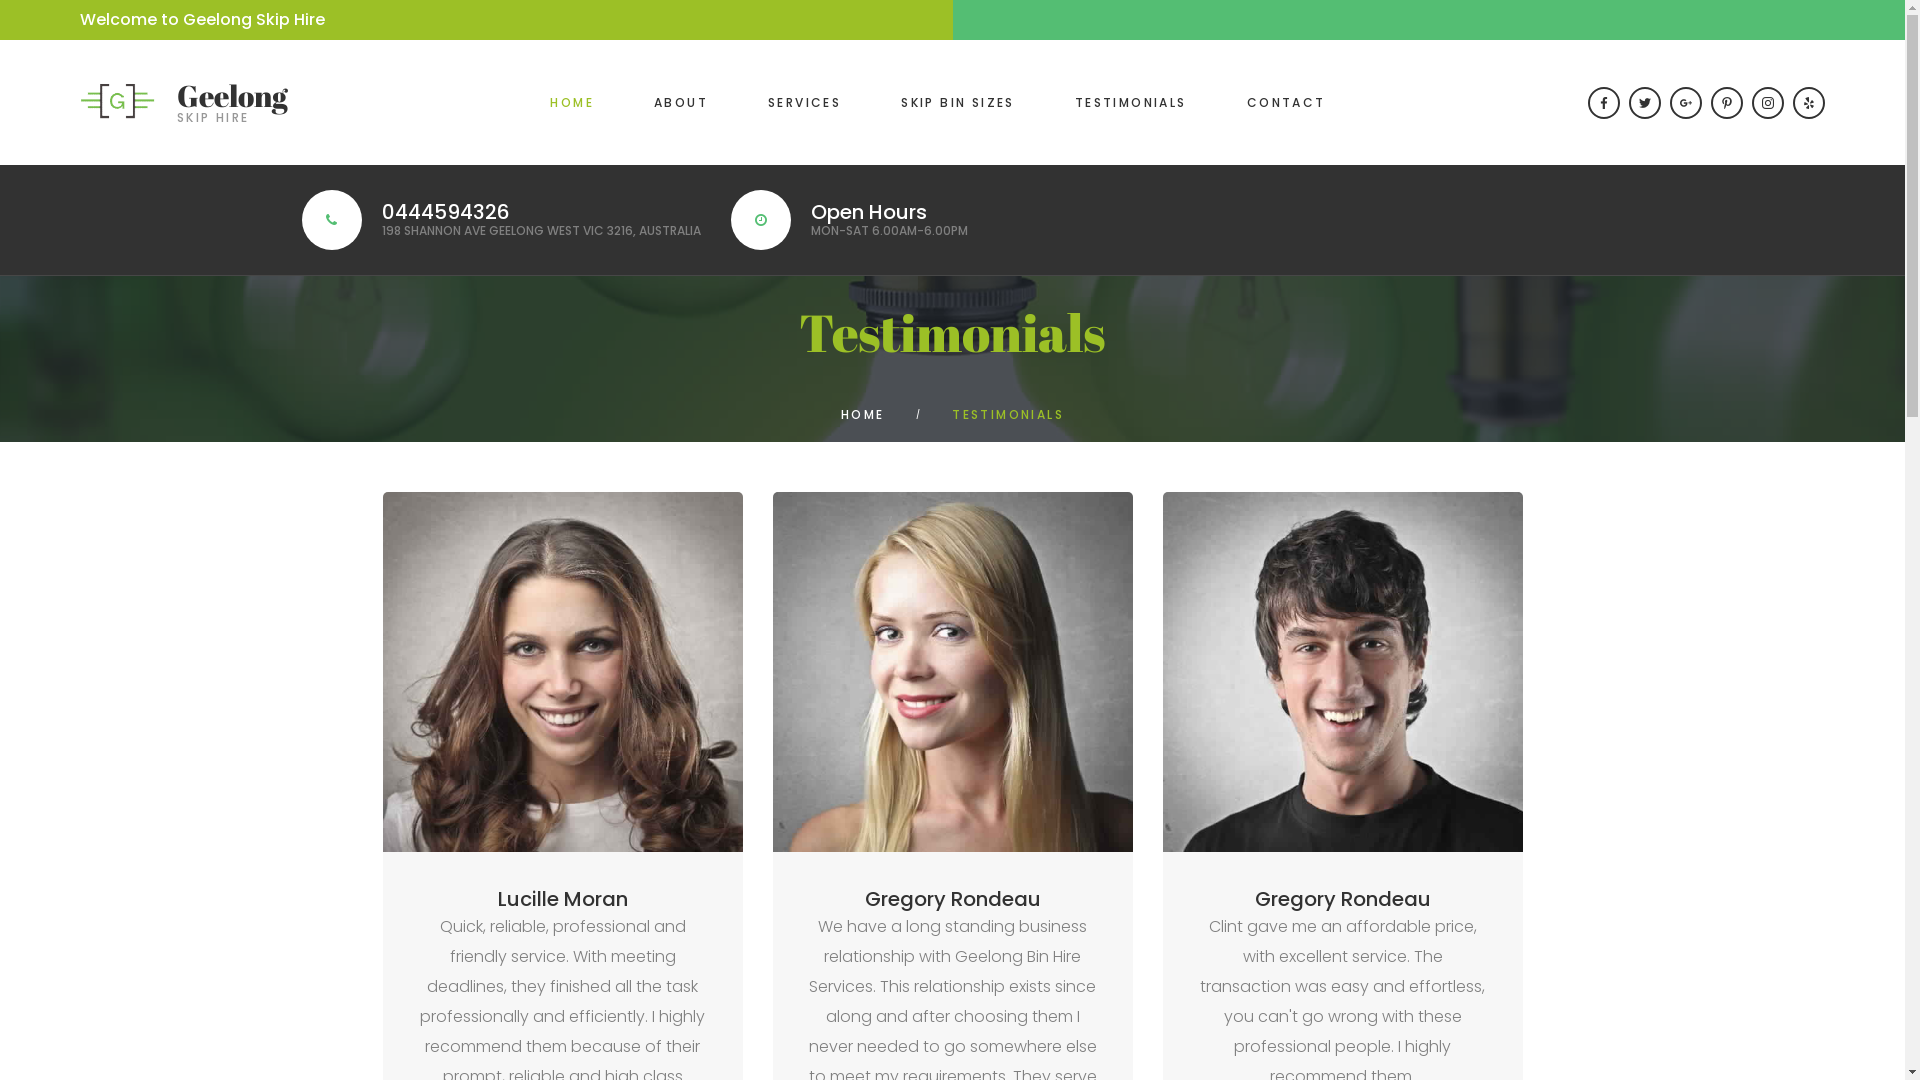 The image size is (1920, 1080). Describe the element at coordinates (681, 102) in the screenshot. I see `ABOUT` at that location.